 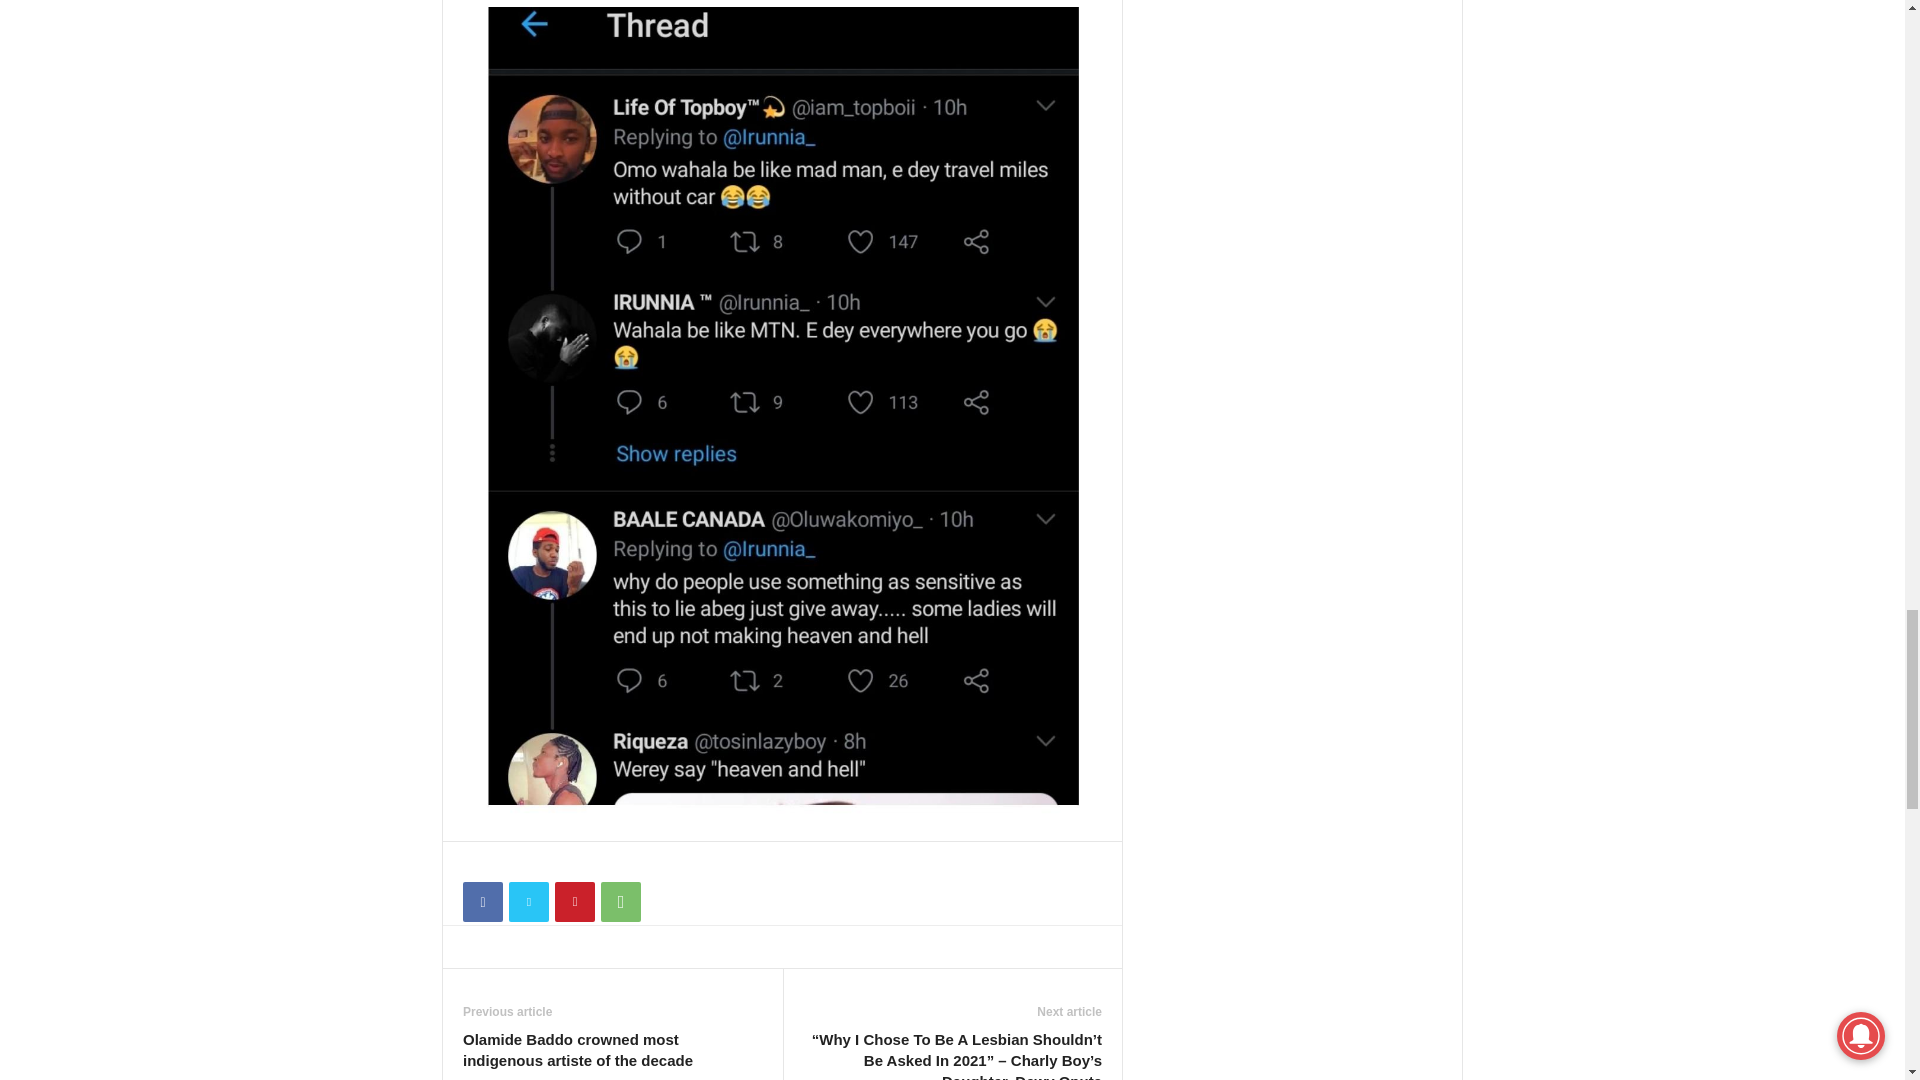 I want to click on Pinterest, so click(x=574, y=902).